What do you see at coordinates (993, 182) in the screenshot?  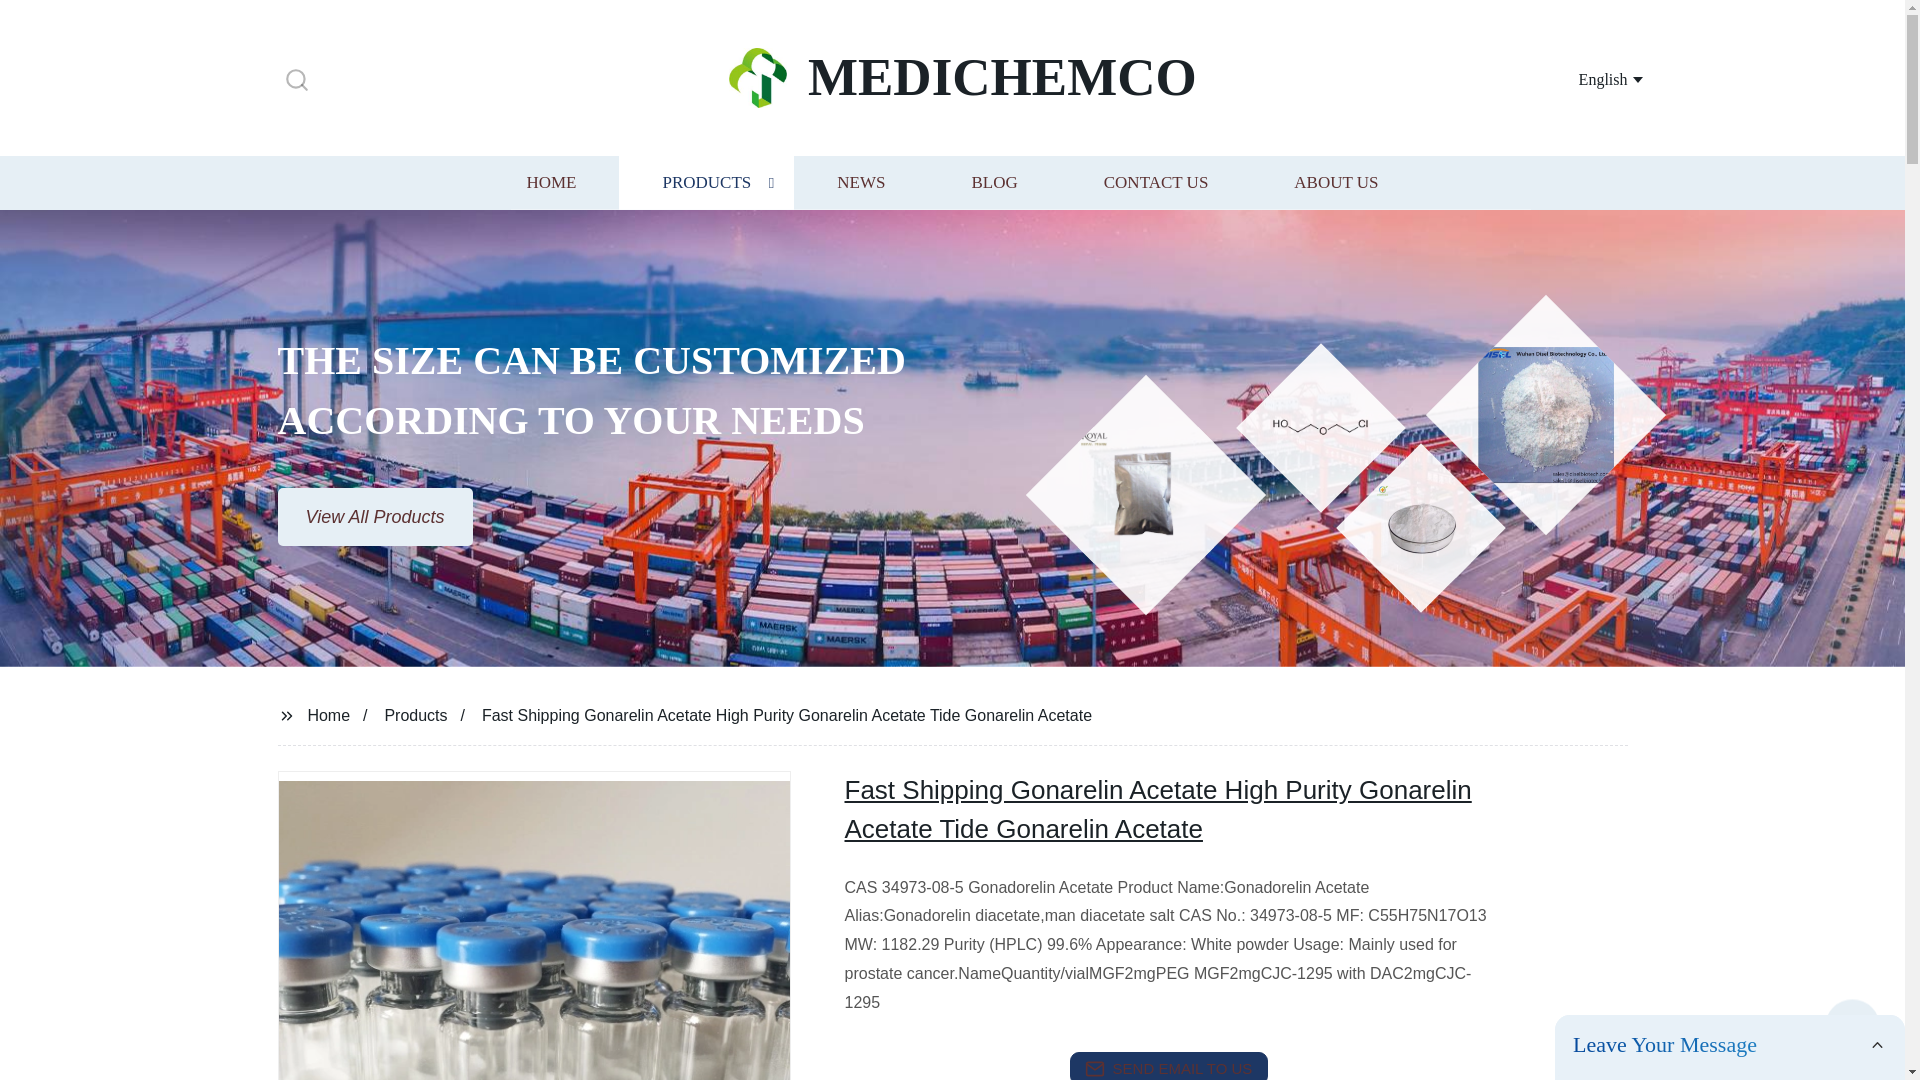 I see `BLOG` at bounding box center [993, 182].